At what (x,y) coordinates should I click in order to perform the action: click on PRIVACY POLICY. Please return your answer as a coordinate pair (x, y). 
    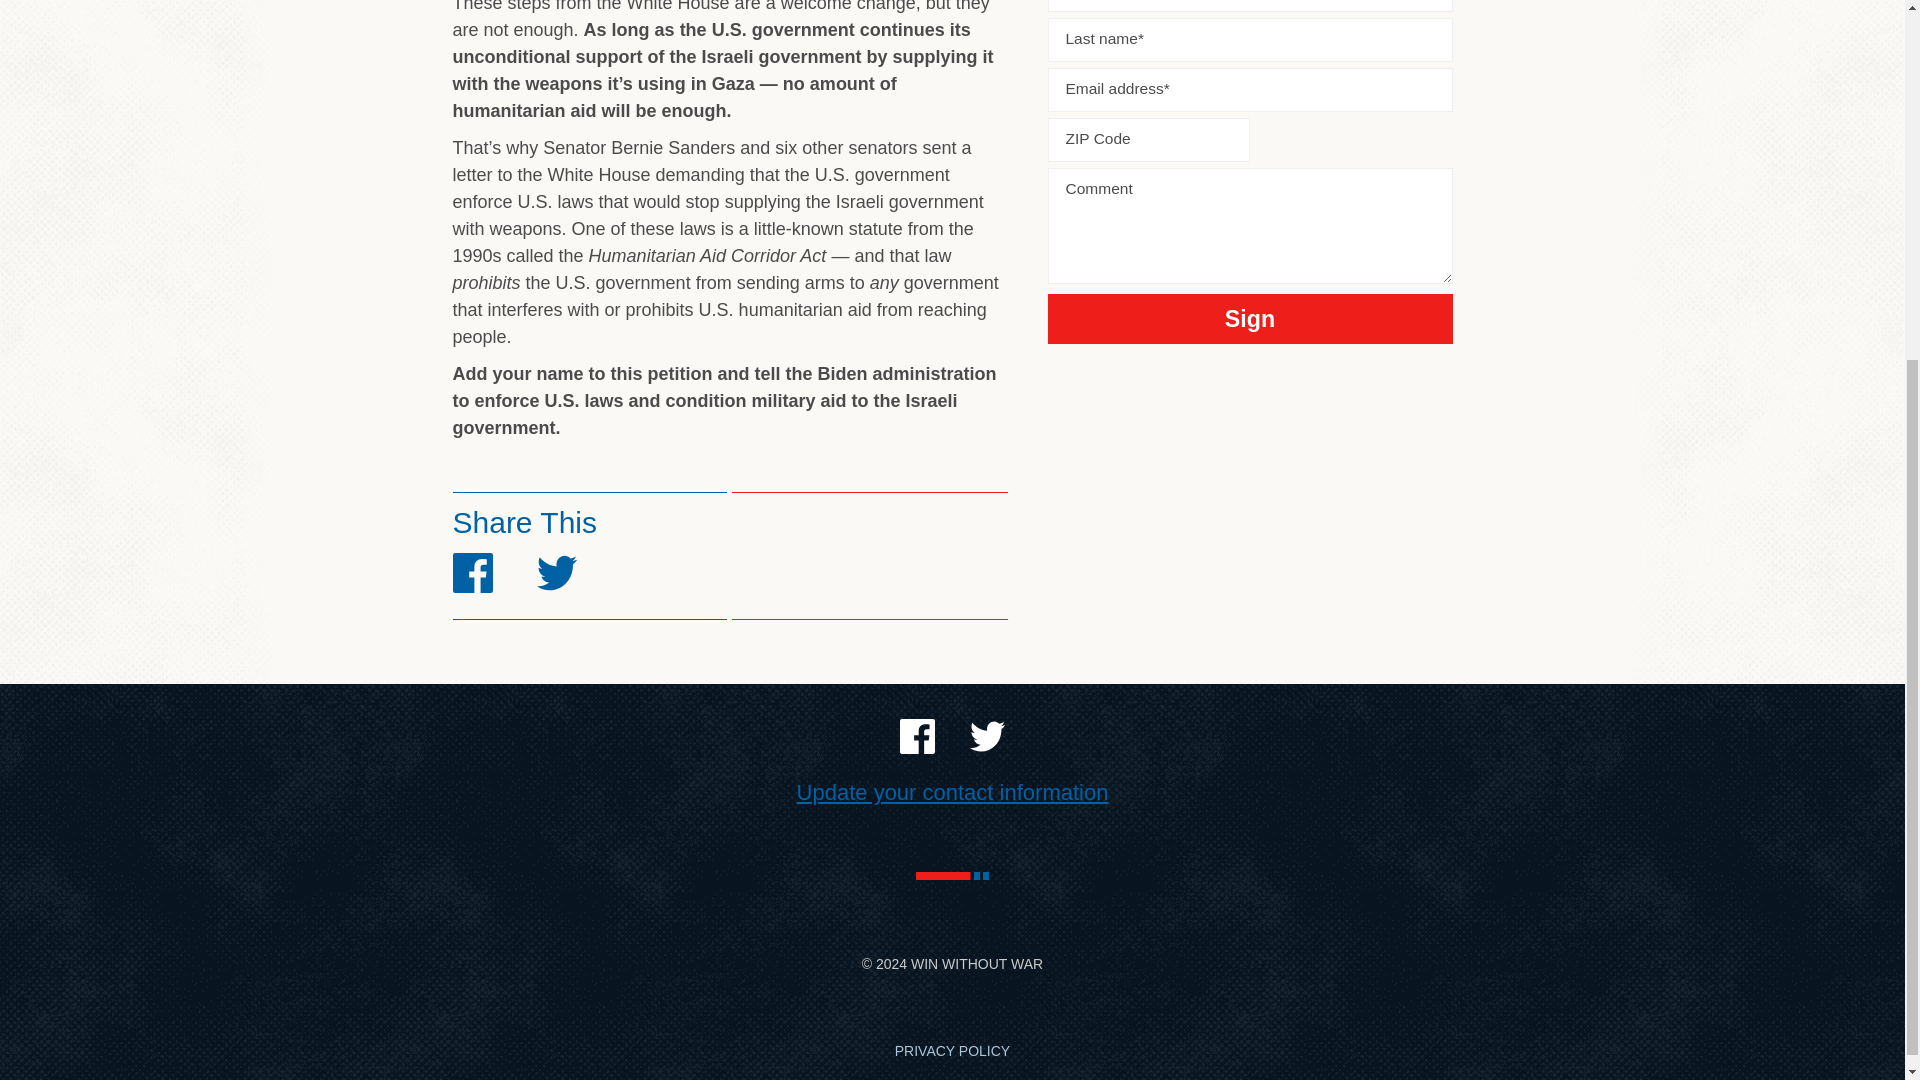
    Looking at the image, I should click on (952, 1051).